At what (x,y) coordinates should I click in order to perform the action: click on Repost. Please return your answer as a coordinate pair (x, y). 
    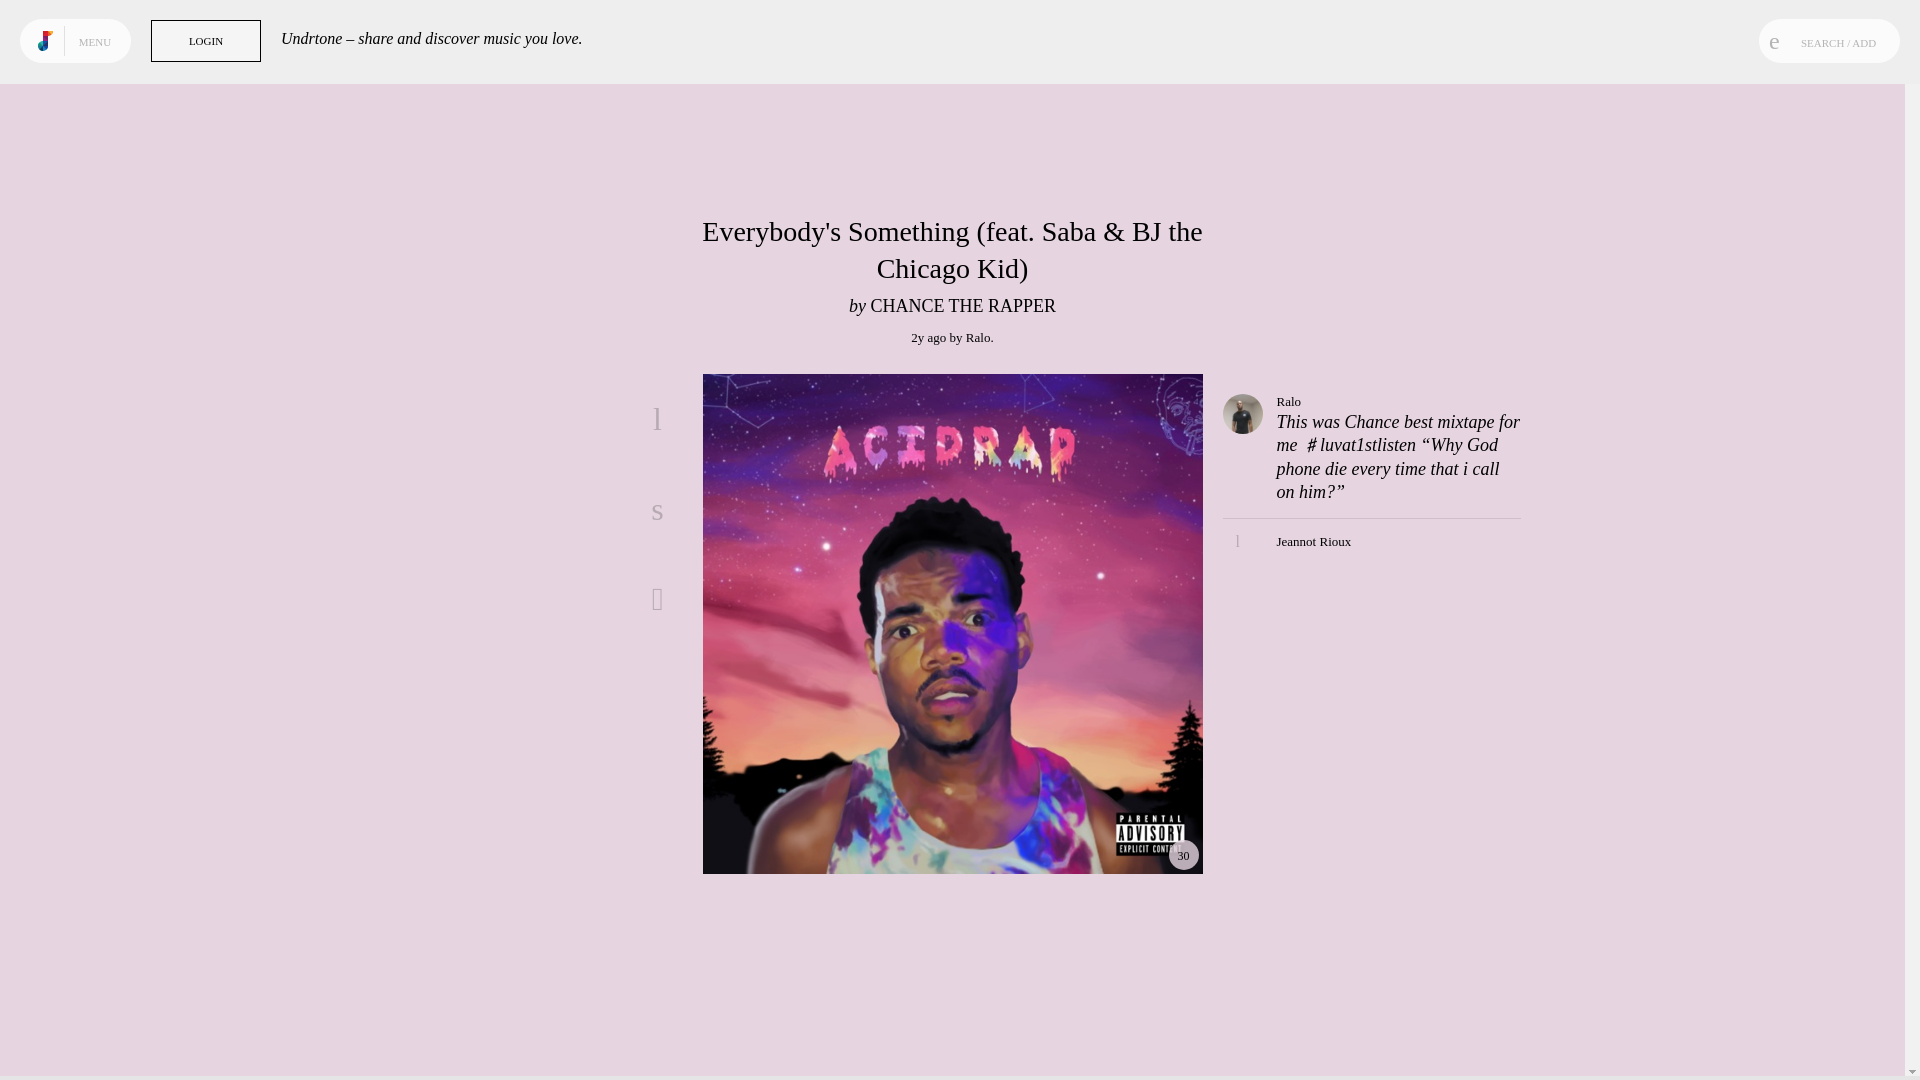
    Looking at the image, I should click on (657, 598).